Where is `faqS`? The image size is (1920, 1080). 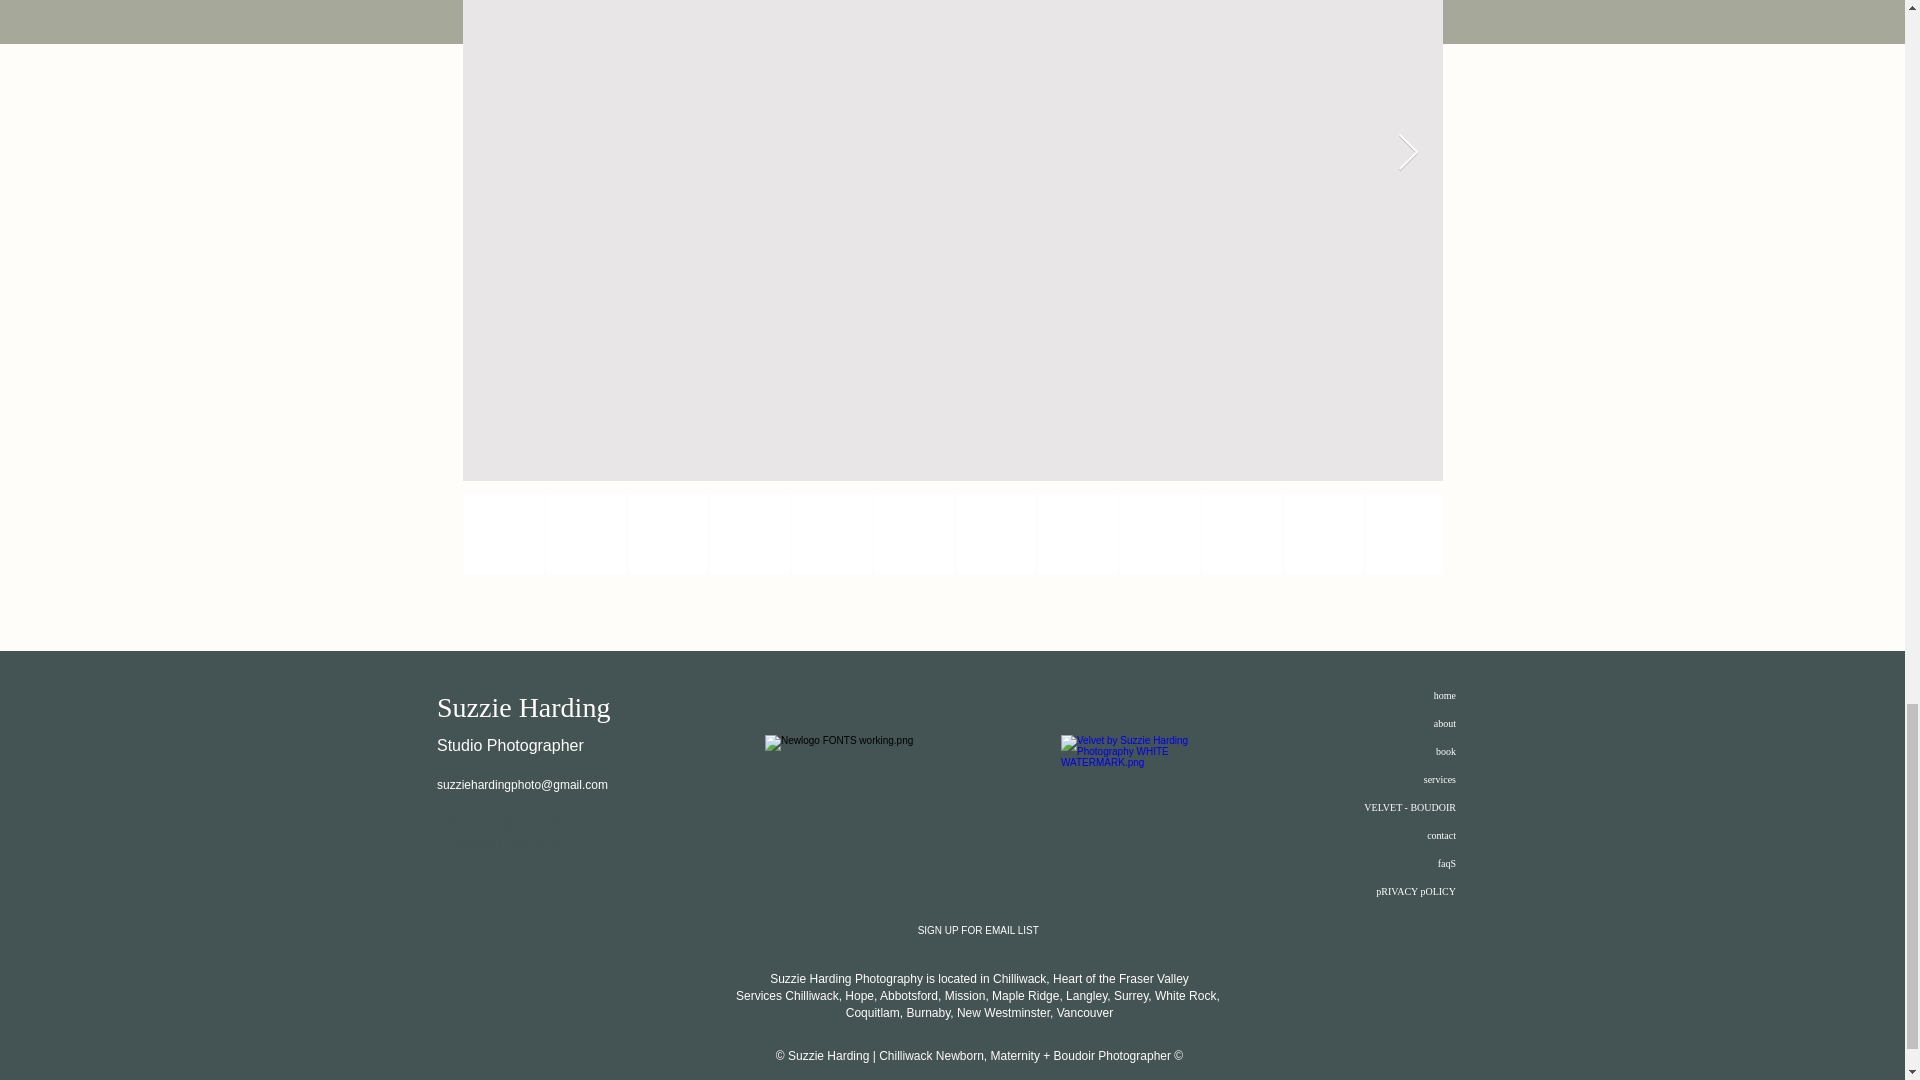
faqS is located at coordinates (1446, 863).